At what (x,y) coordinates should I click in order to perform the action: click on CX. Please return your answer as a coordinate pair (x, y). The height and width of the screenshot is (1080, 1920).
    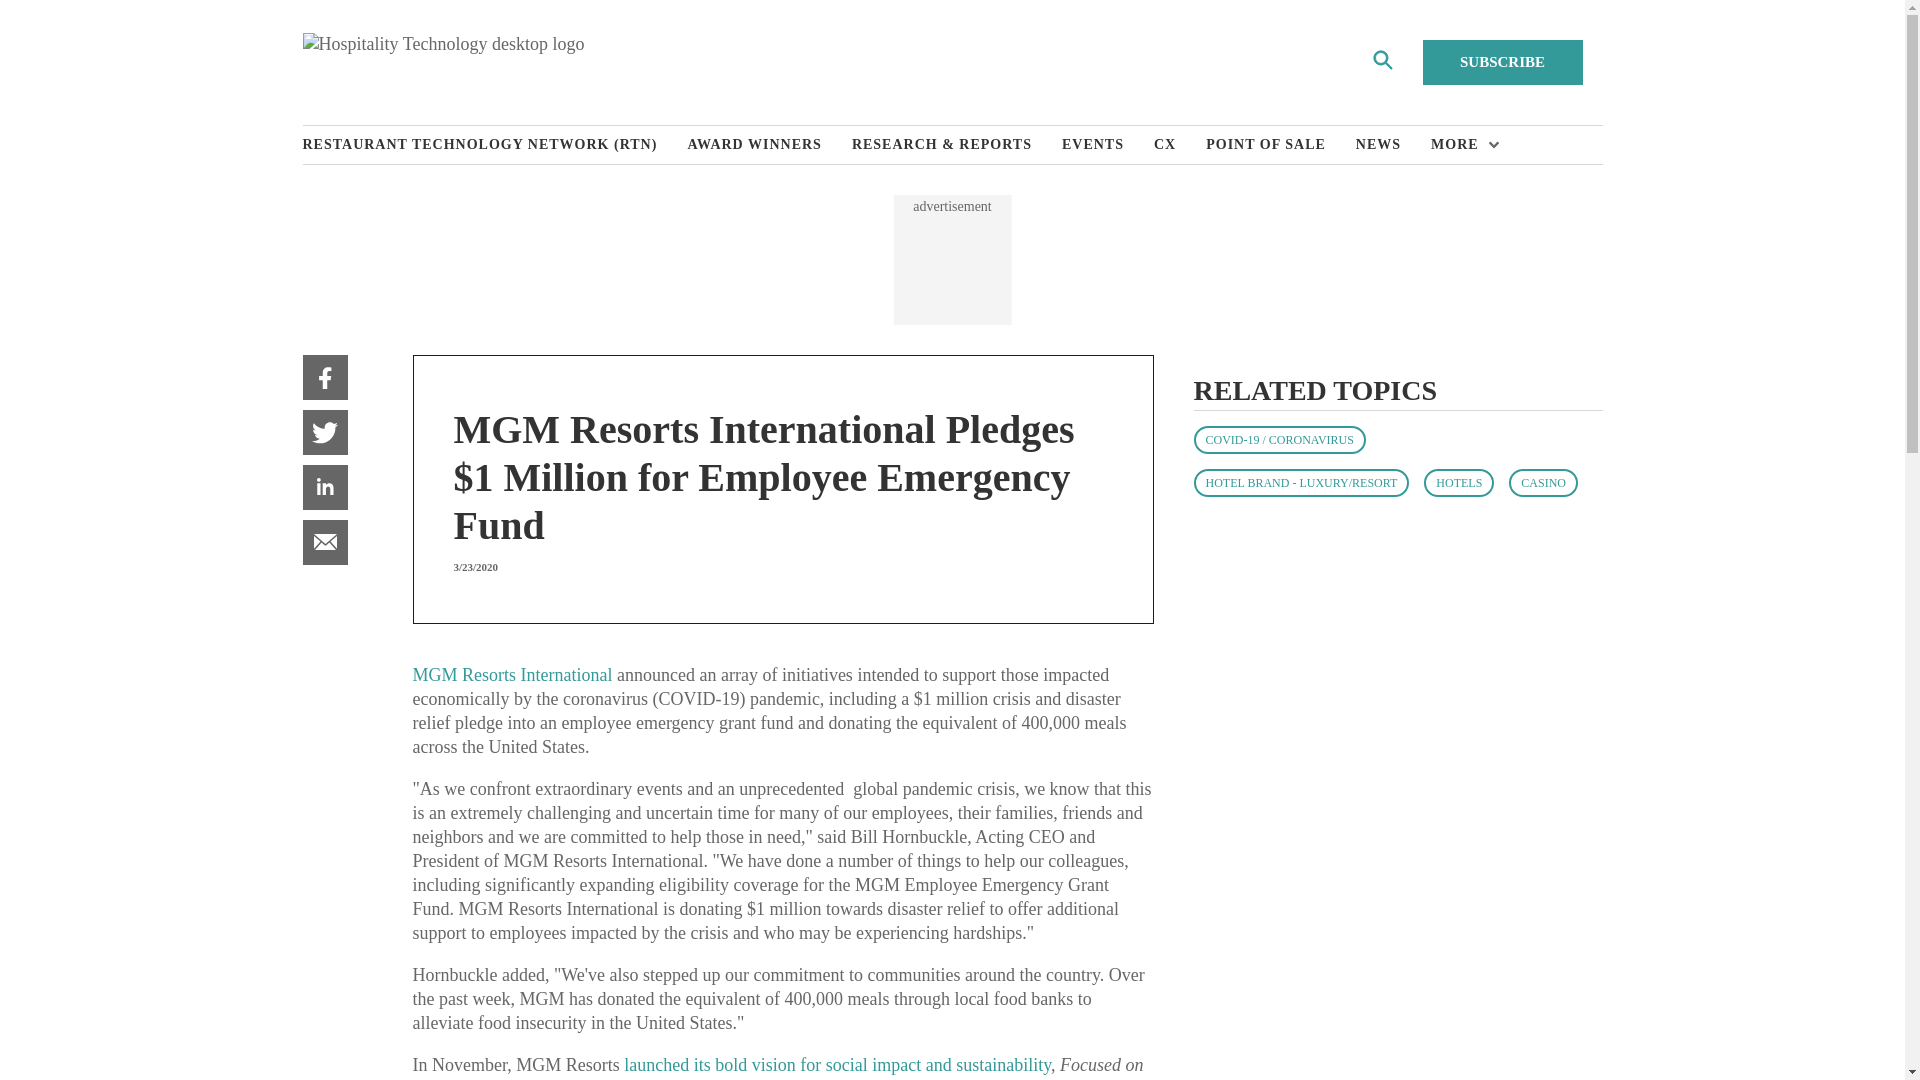
    Looking at the image, I should click on (1179, 145).